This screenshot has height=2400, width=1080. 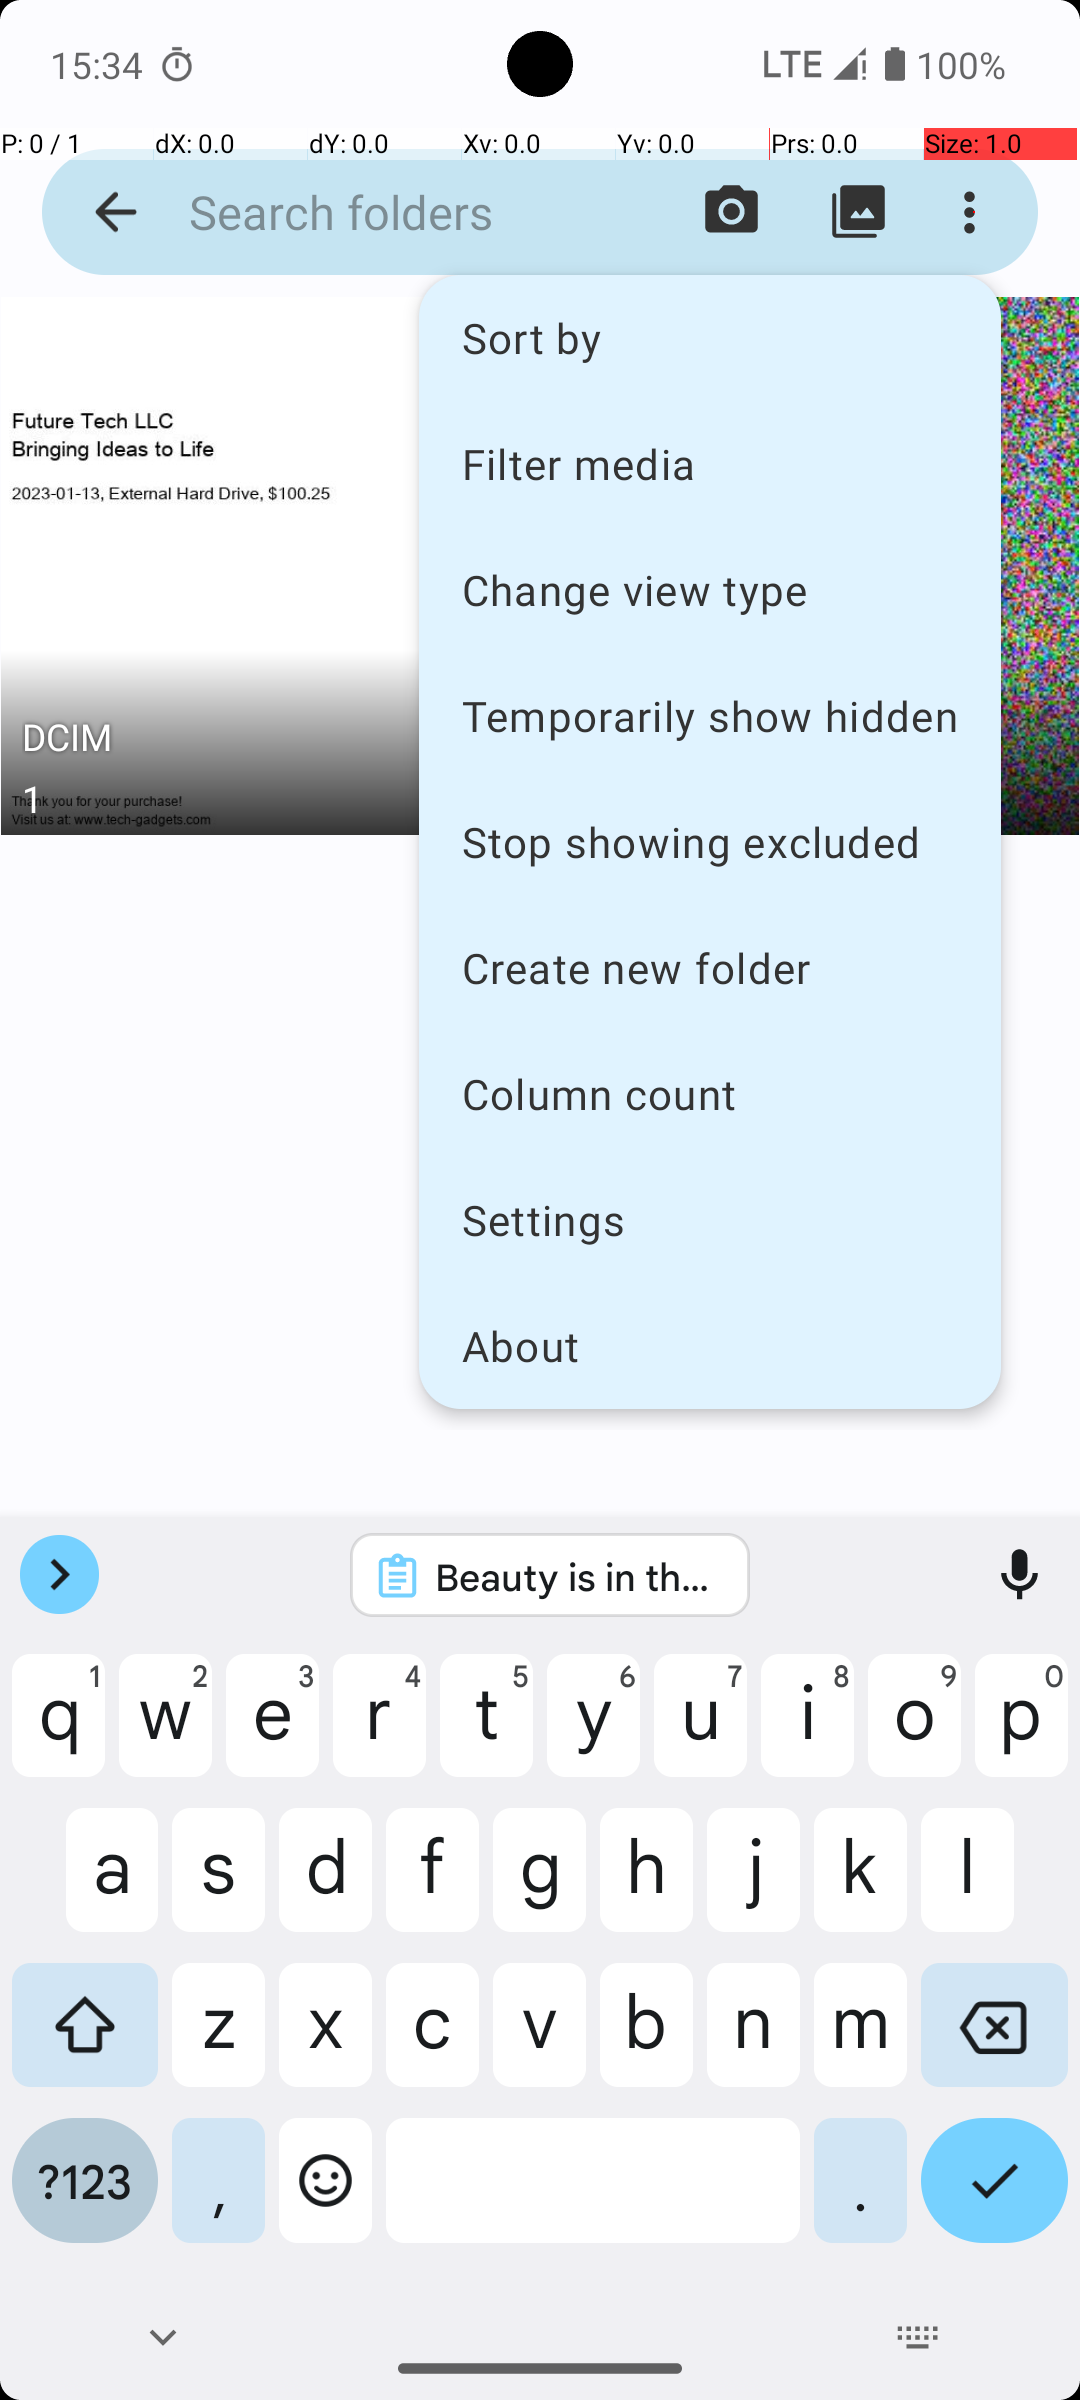 I want to click on Stop showing excluded, so click(x=710, y=842).